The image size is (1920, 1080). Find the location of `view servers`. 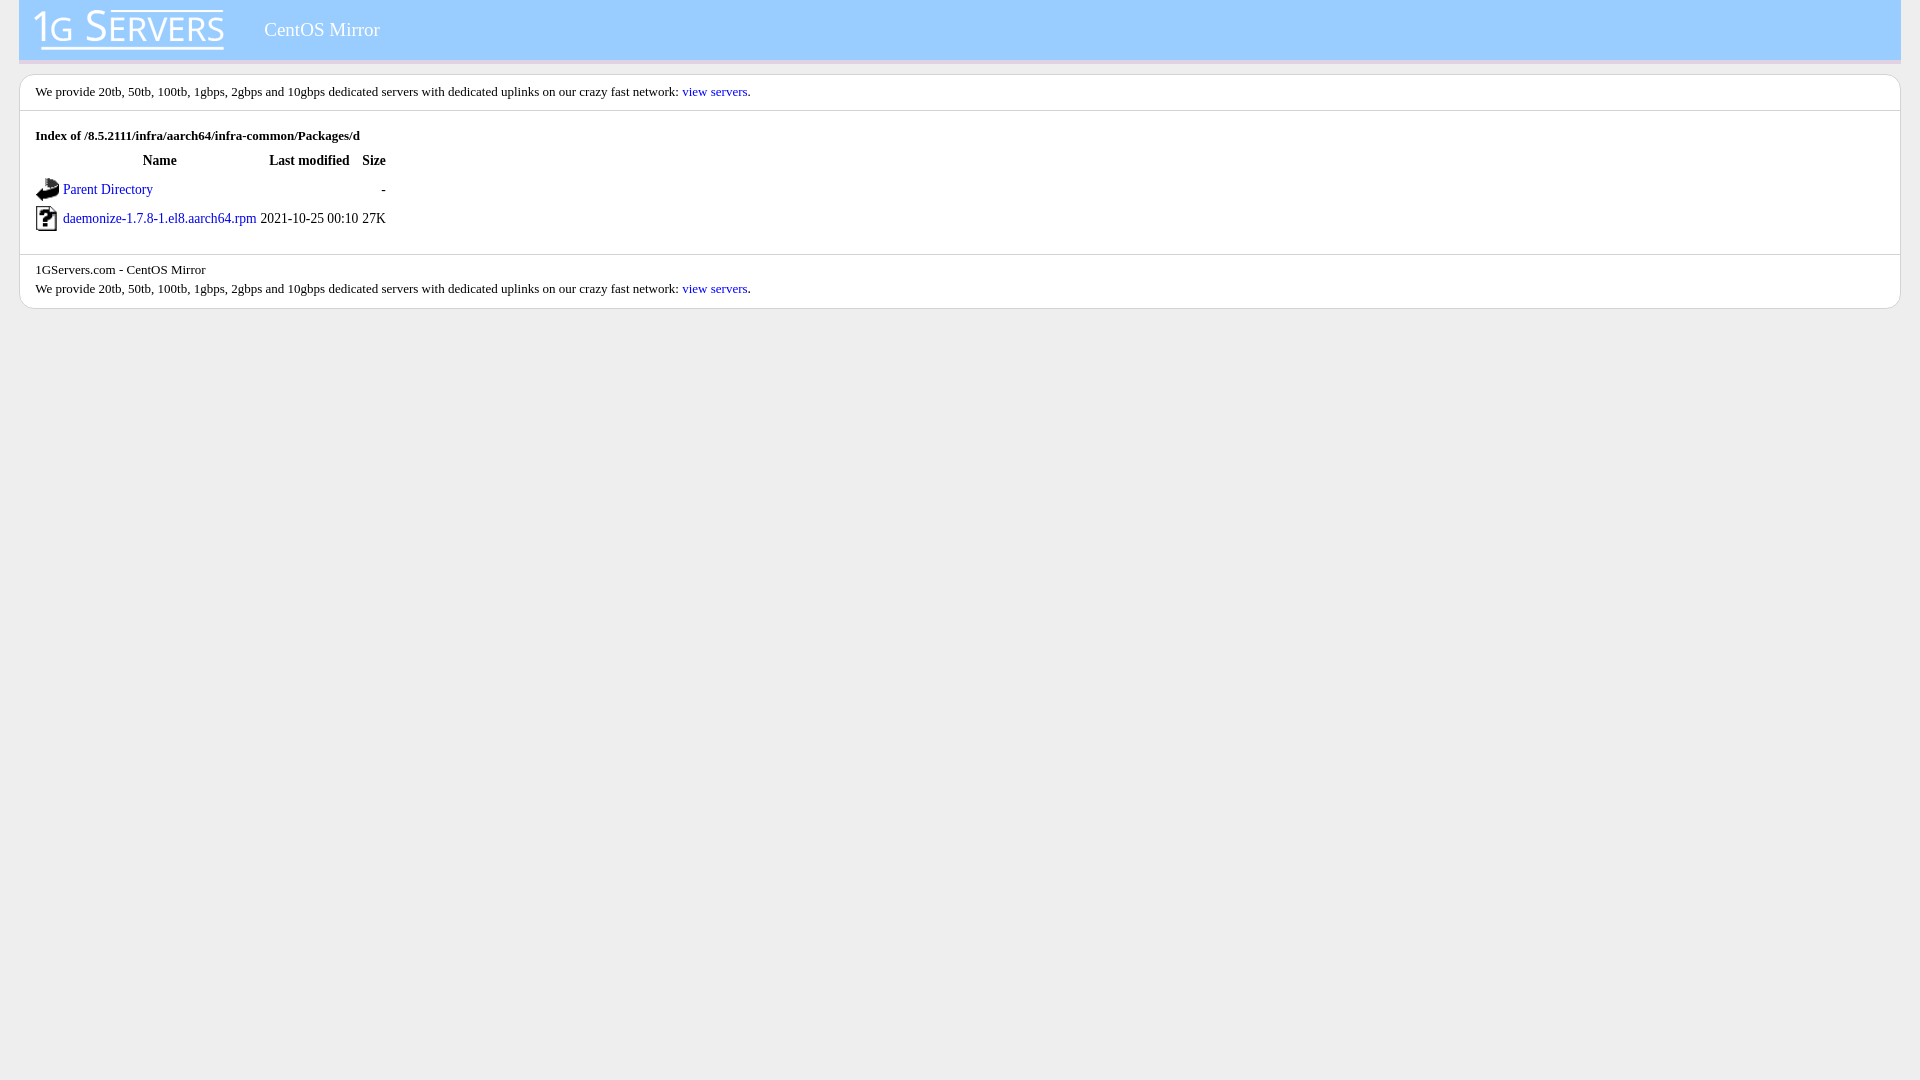

view servers is located at coordinates (714, 288).